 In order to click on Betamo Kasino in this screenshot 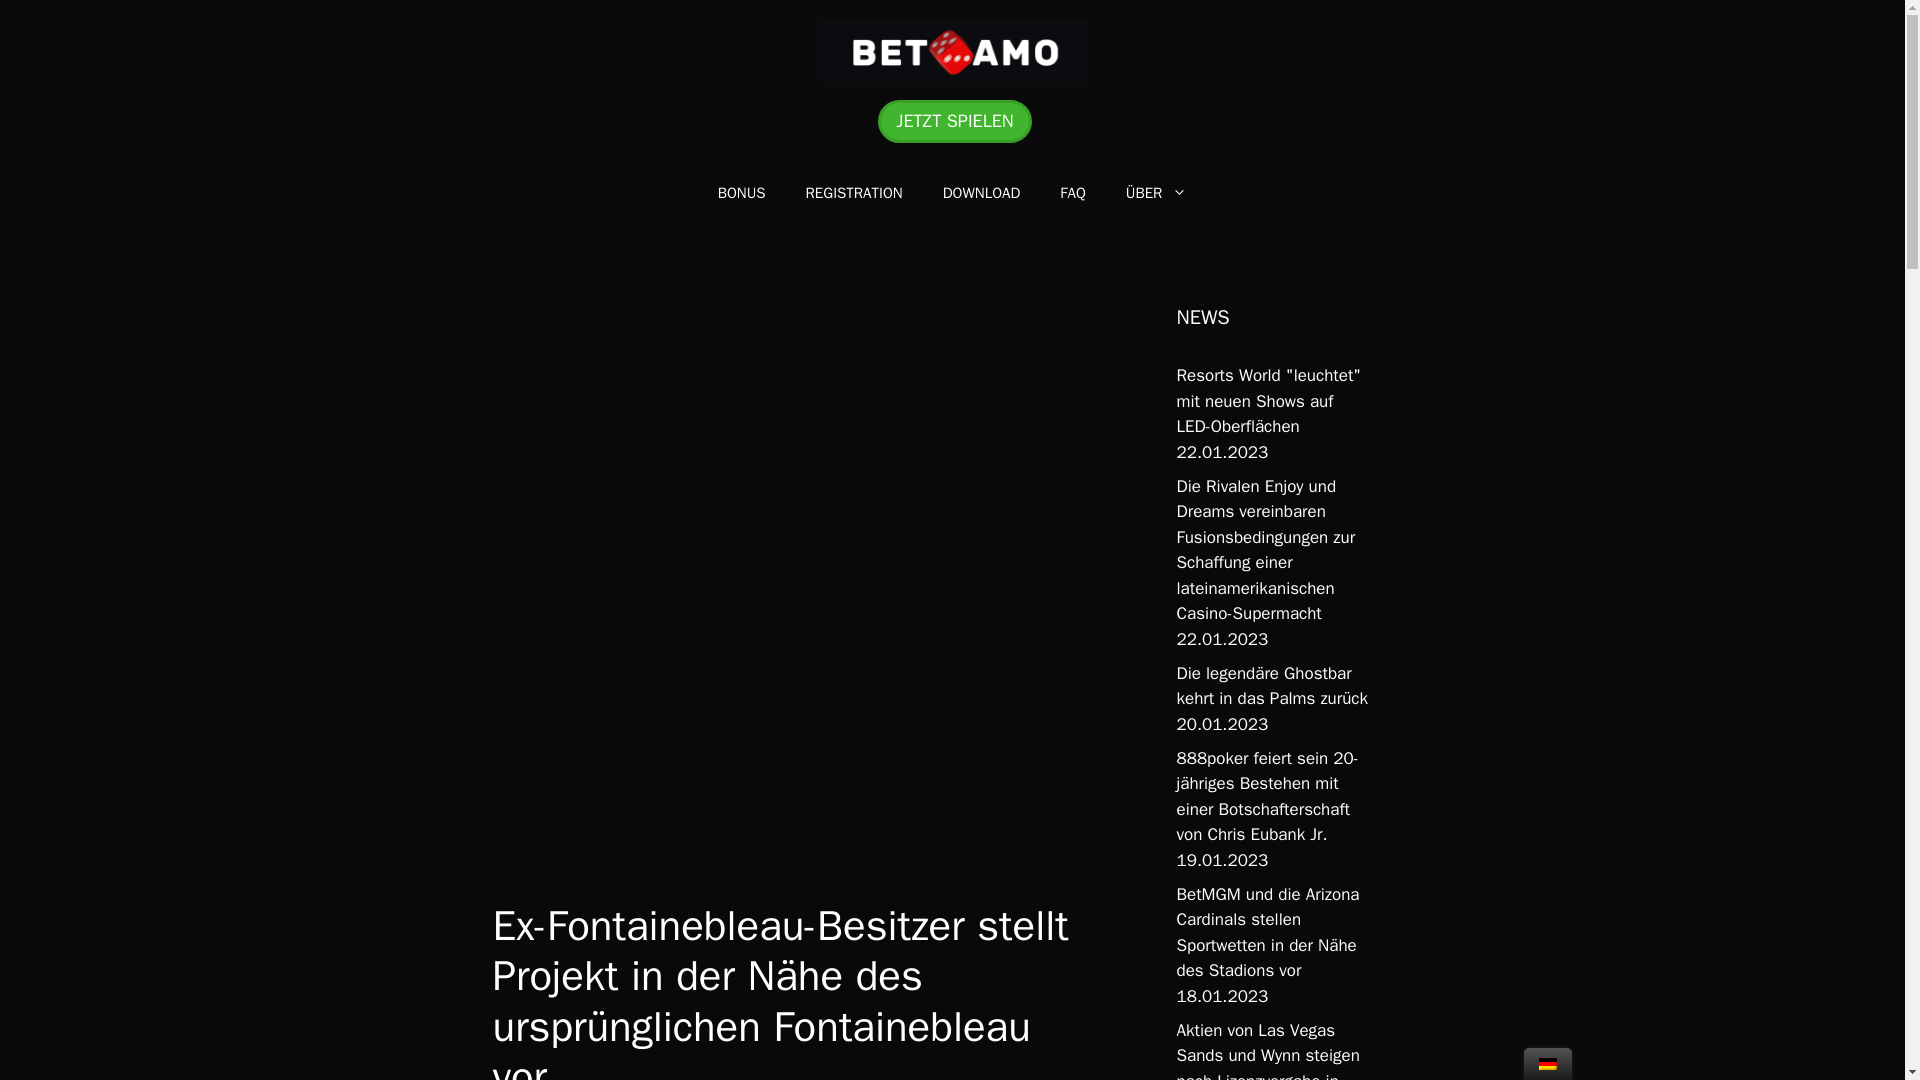, I will do `click(952, 52)`.